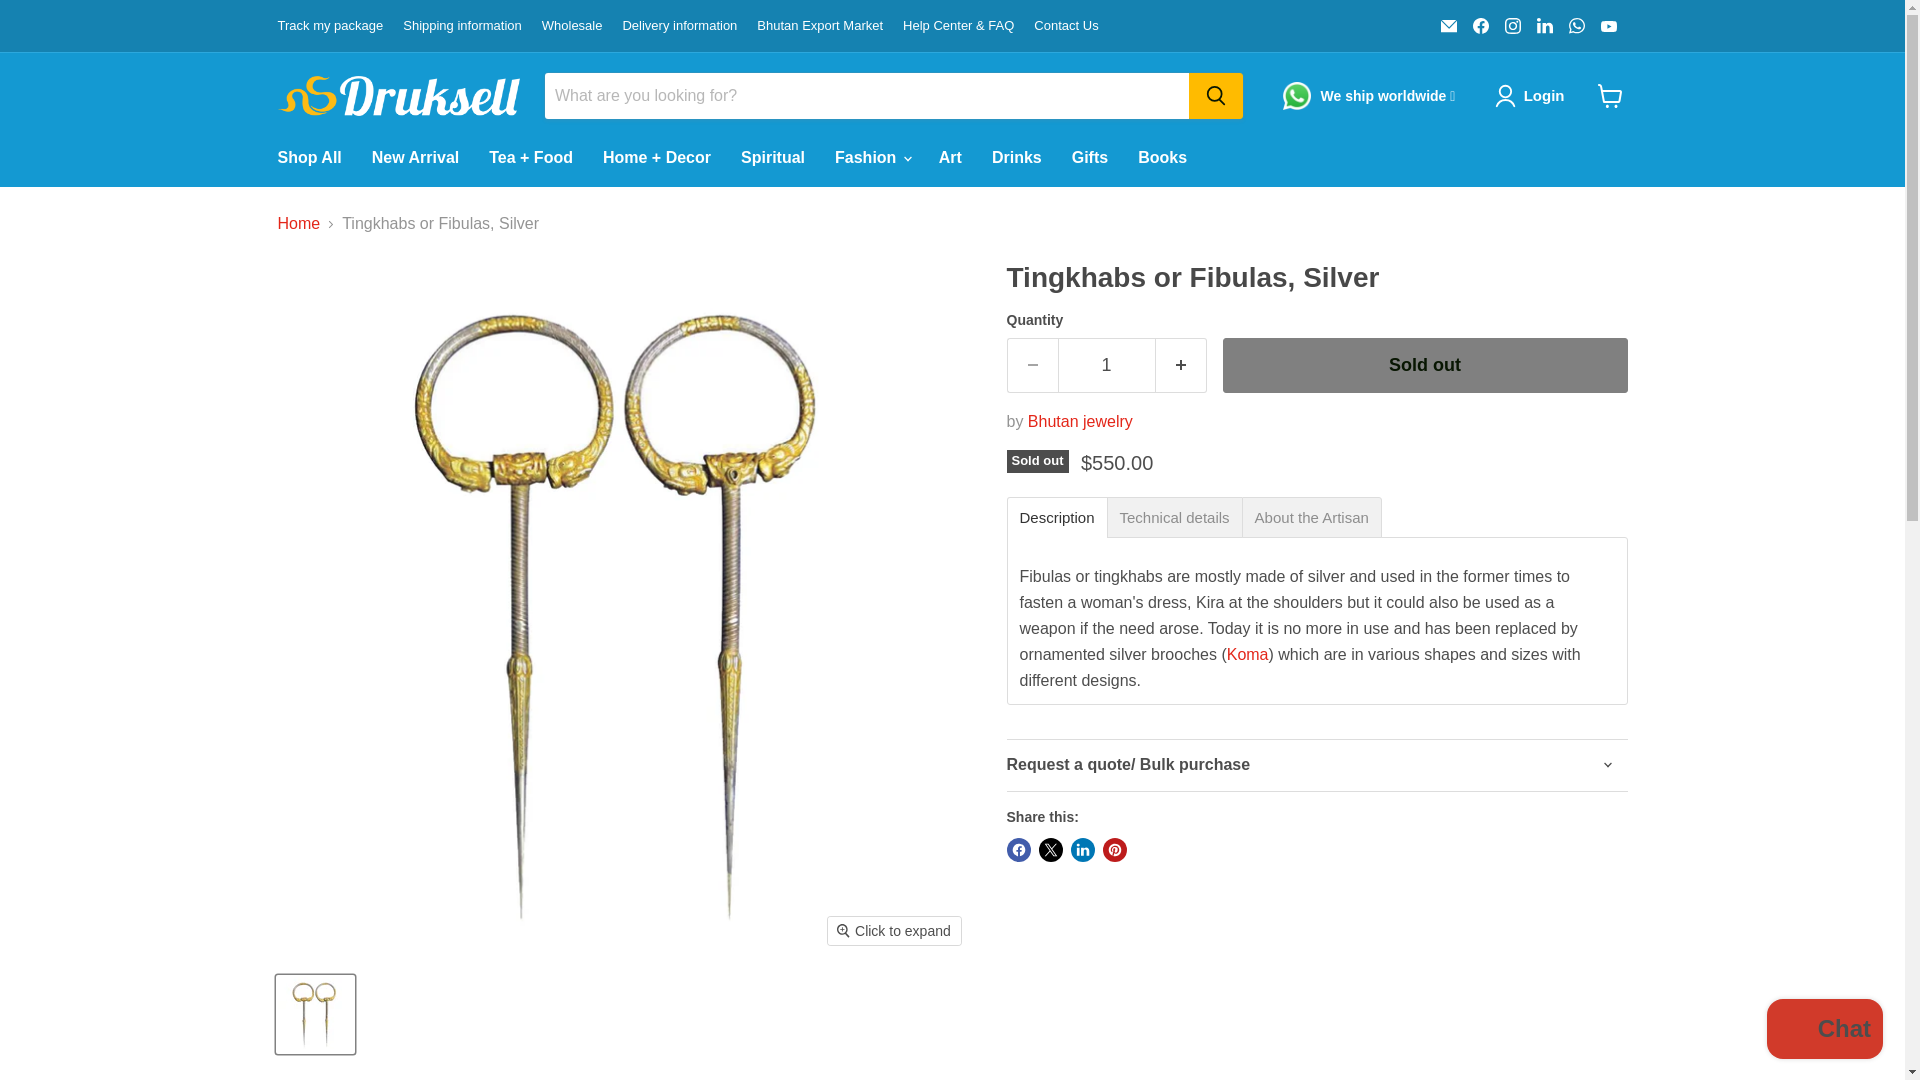 Image resolution: width=1920 pixels, height=1080 pixels. I want to click on Facebook, so click(1480, 25).